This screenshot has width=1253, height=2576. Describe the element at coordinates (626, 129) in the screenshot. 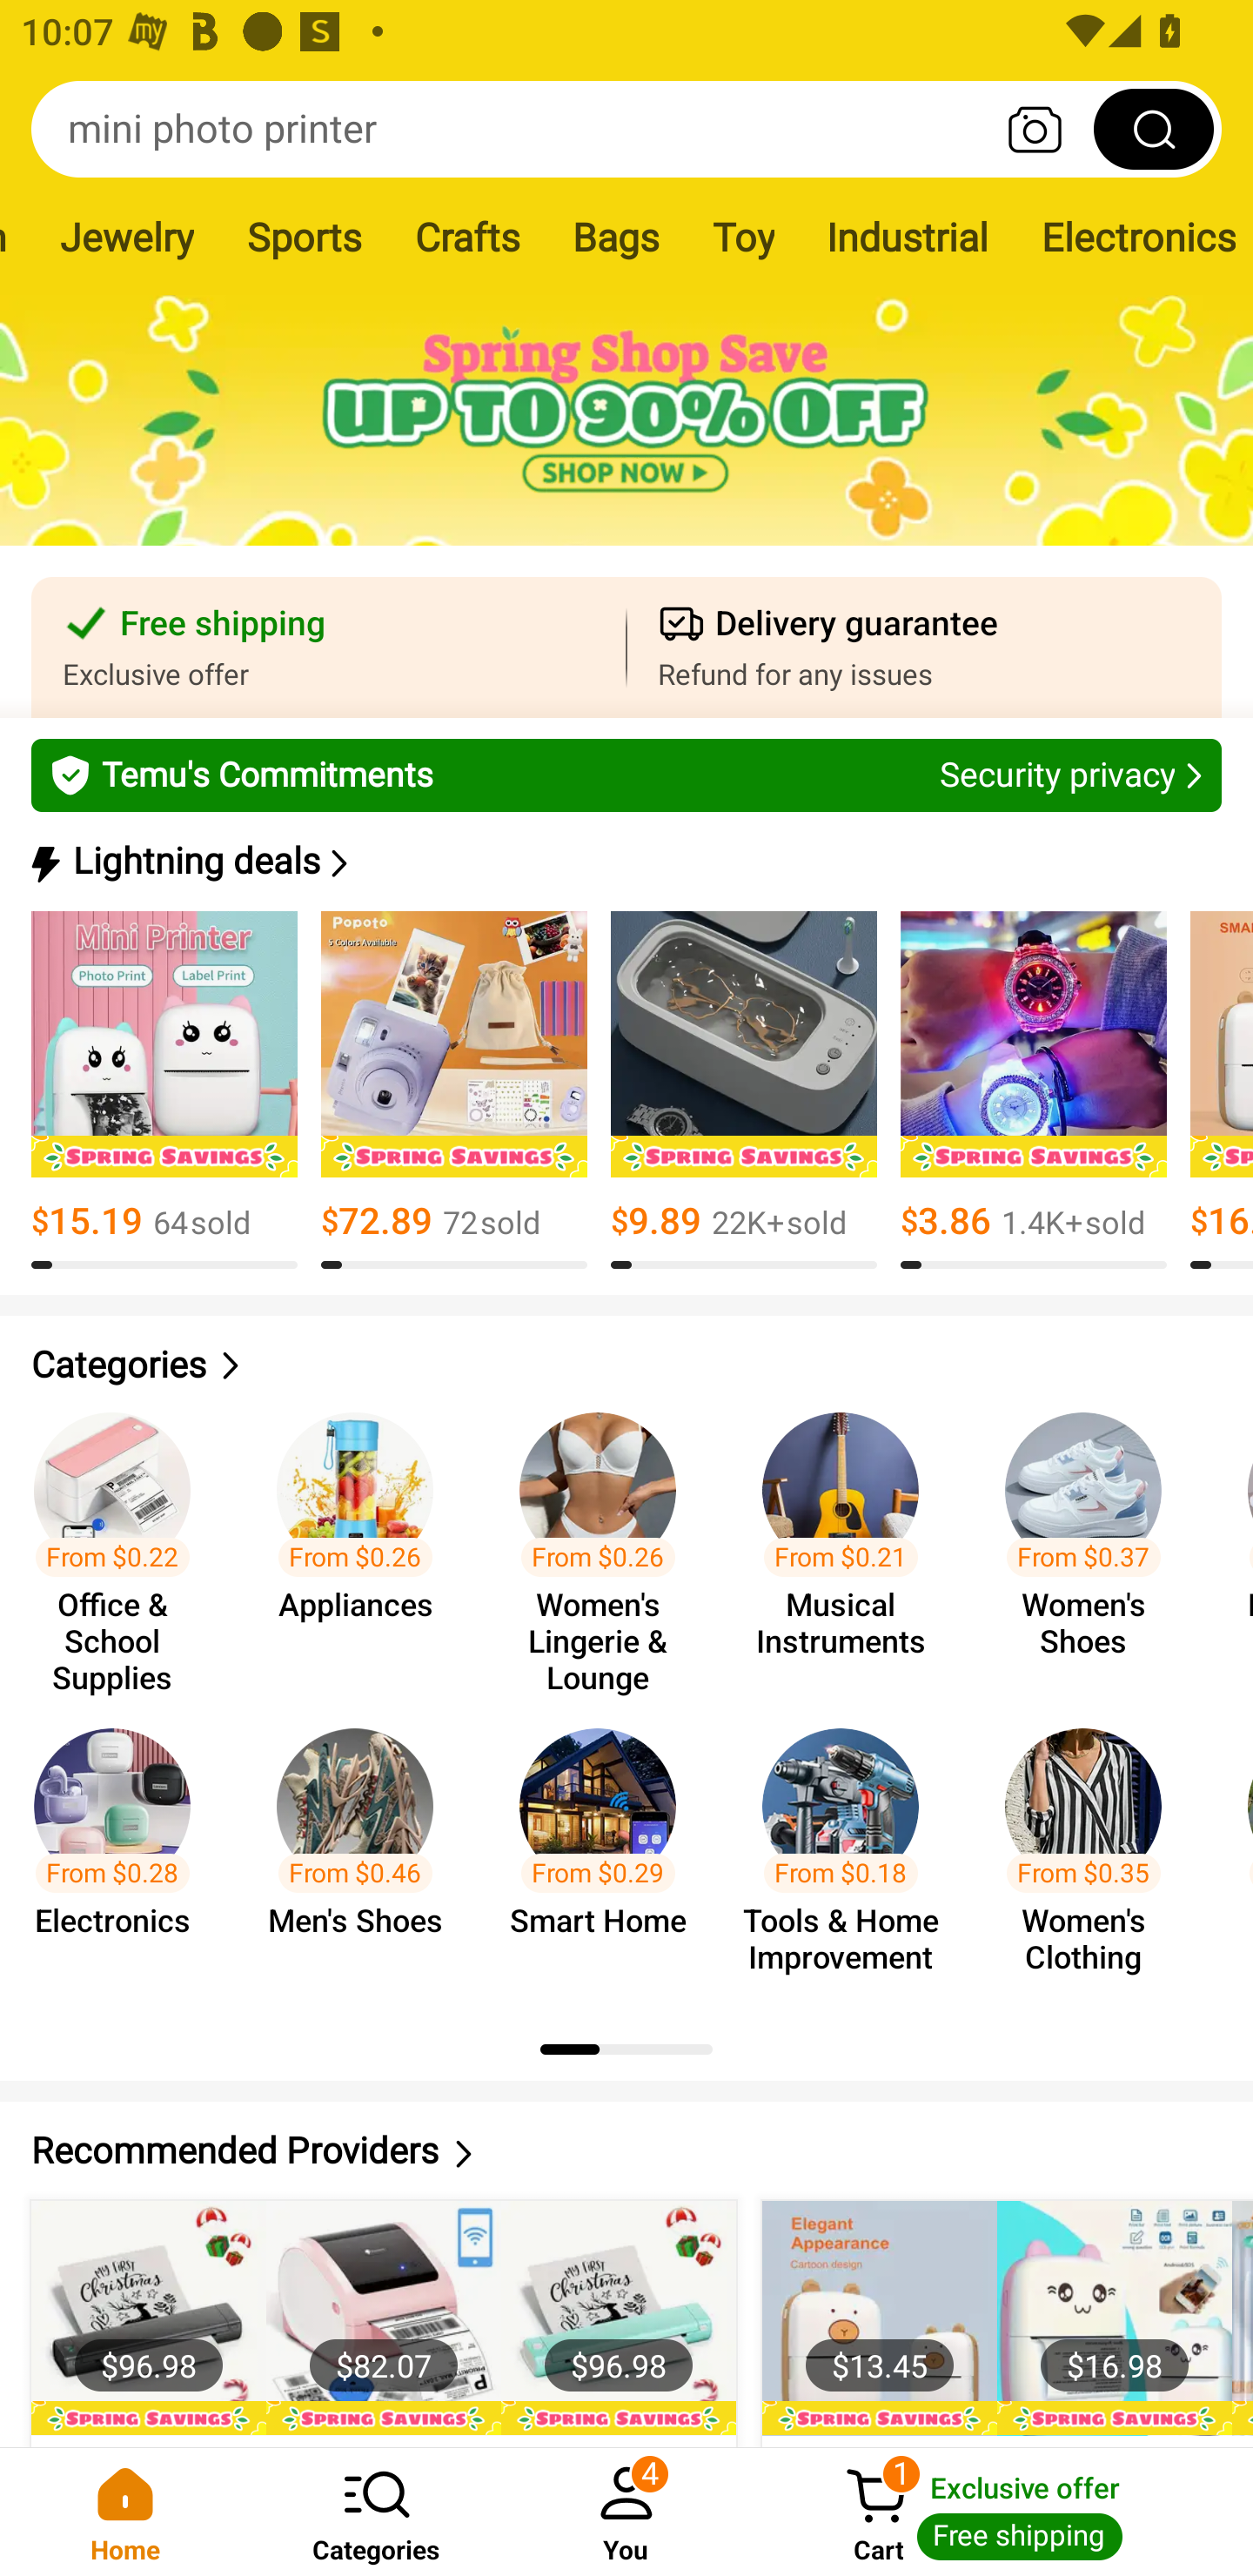

I see `mini photo printer` at that location.